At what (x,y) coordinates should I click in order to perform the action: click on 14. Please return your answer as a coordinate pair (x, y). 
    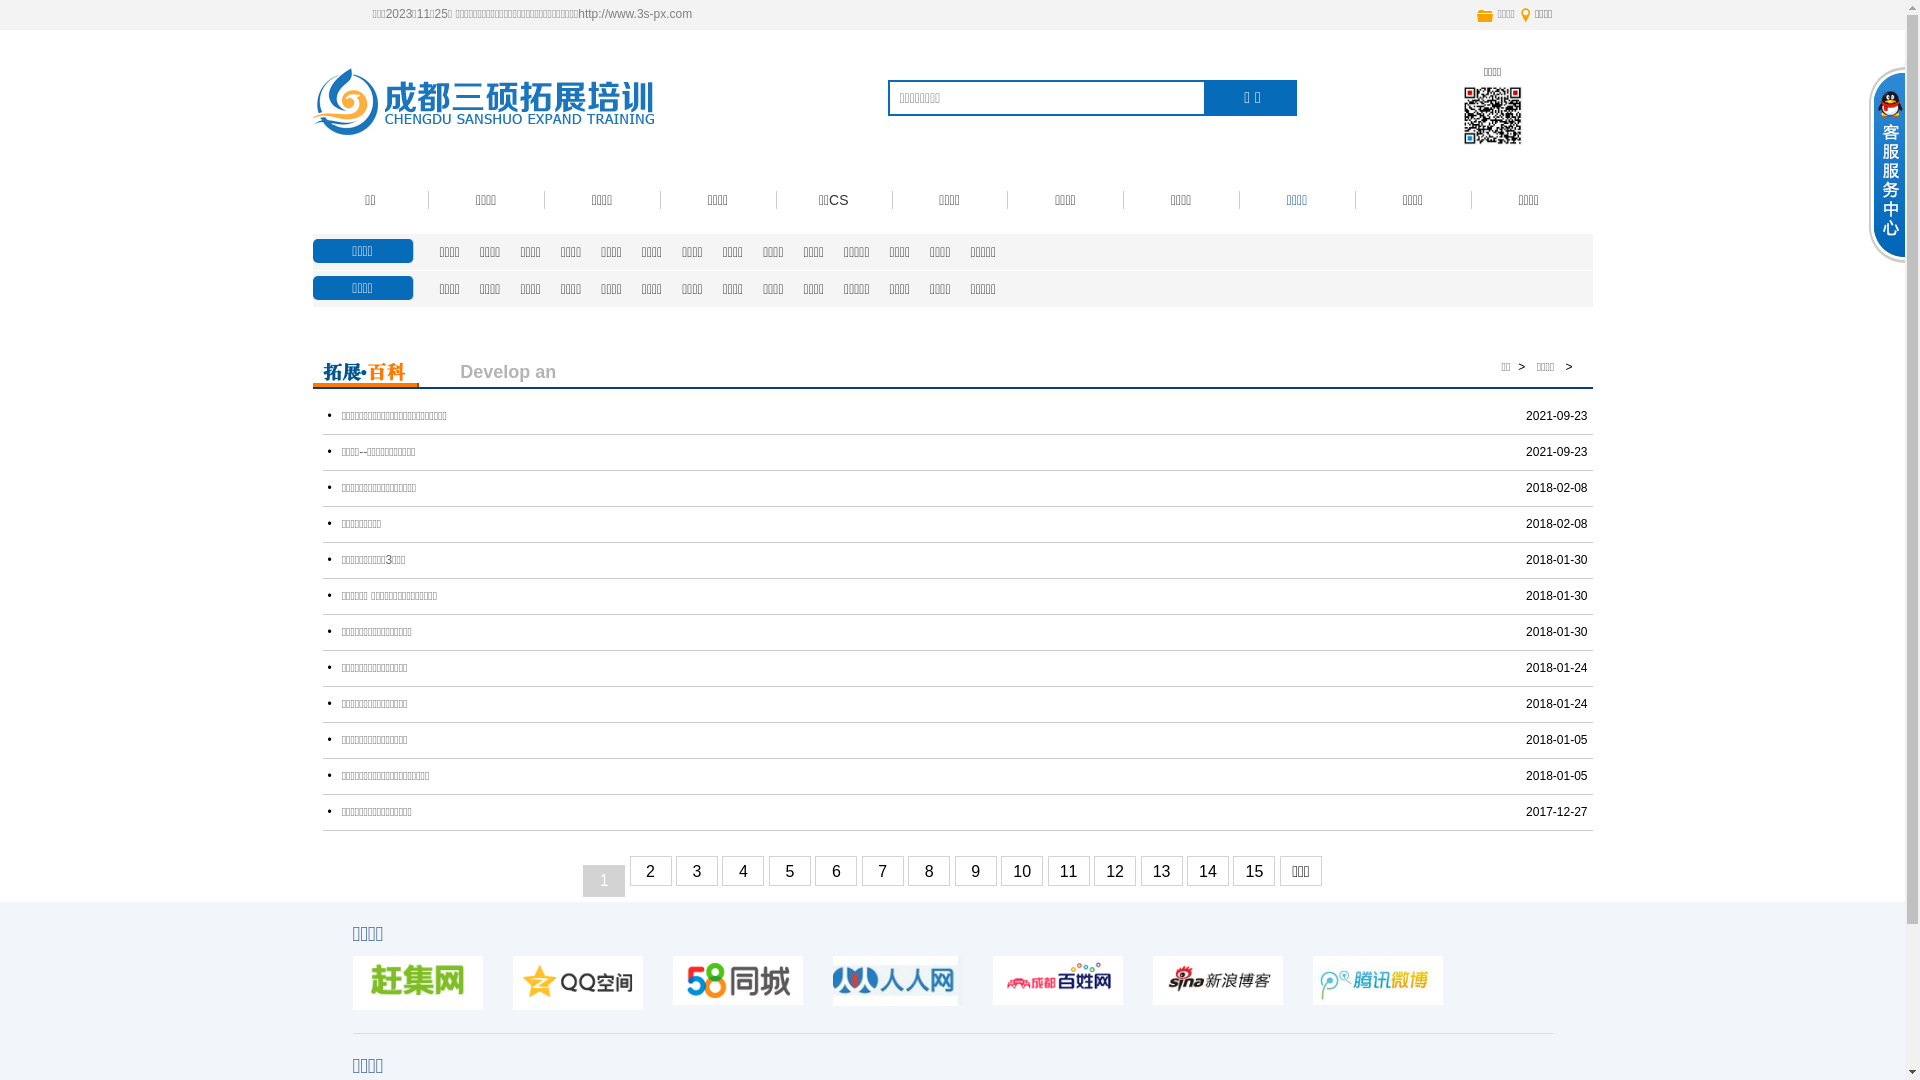
    Looking at the image, I should click on (1208, 871).